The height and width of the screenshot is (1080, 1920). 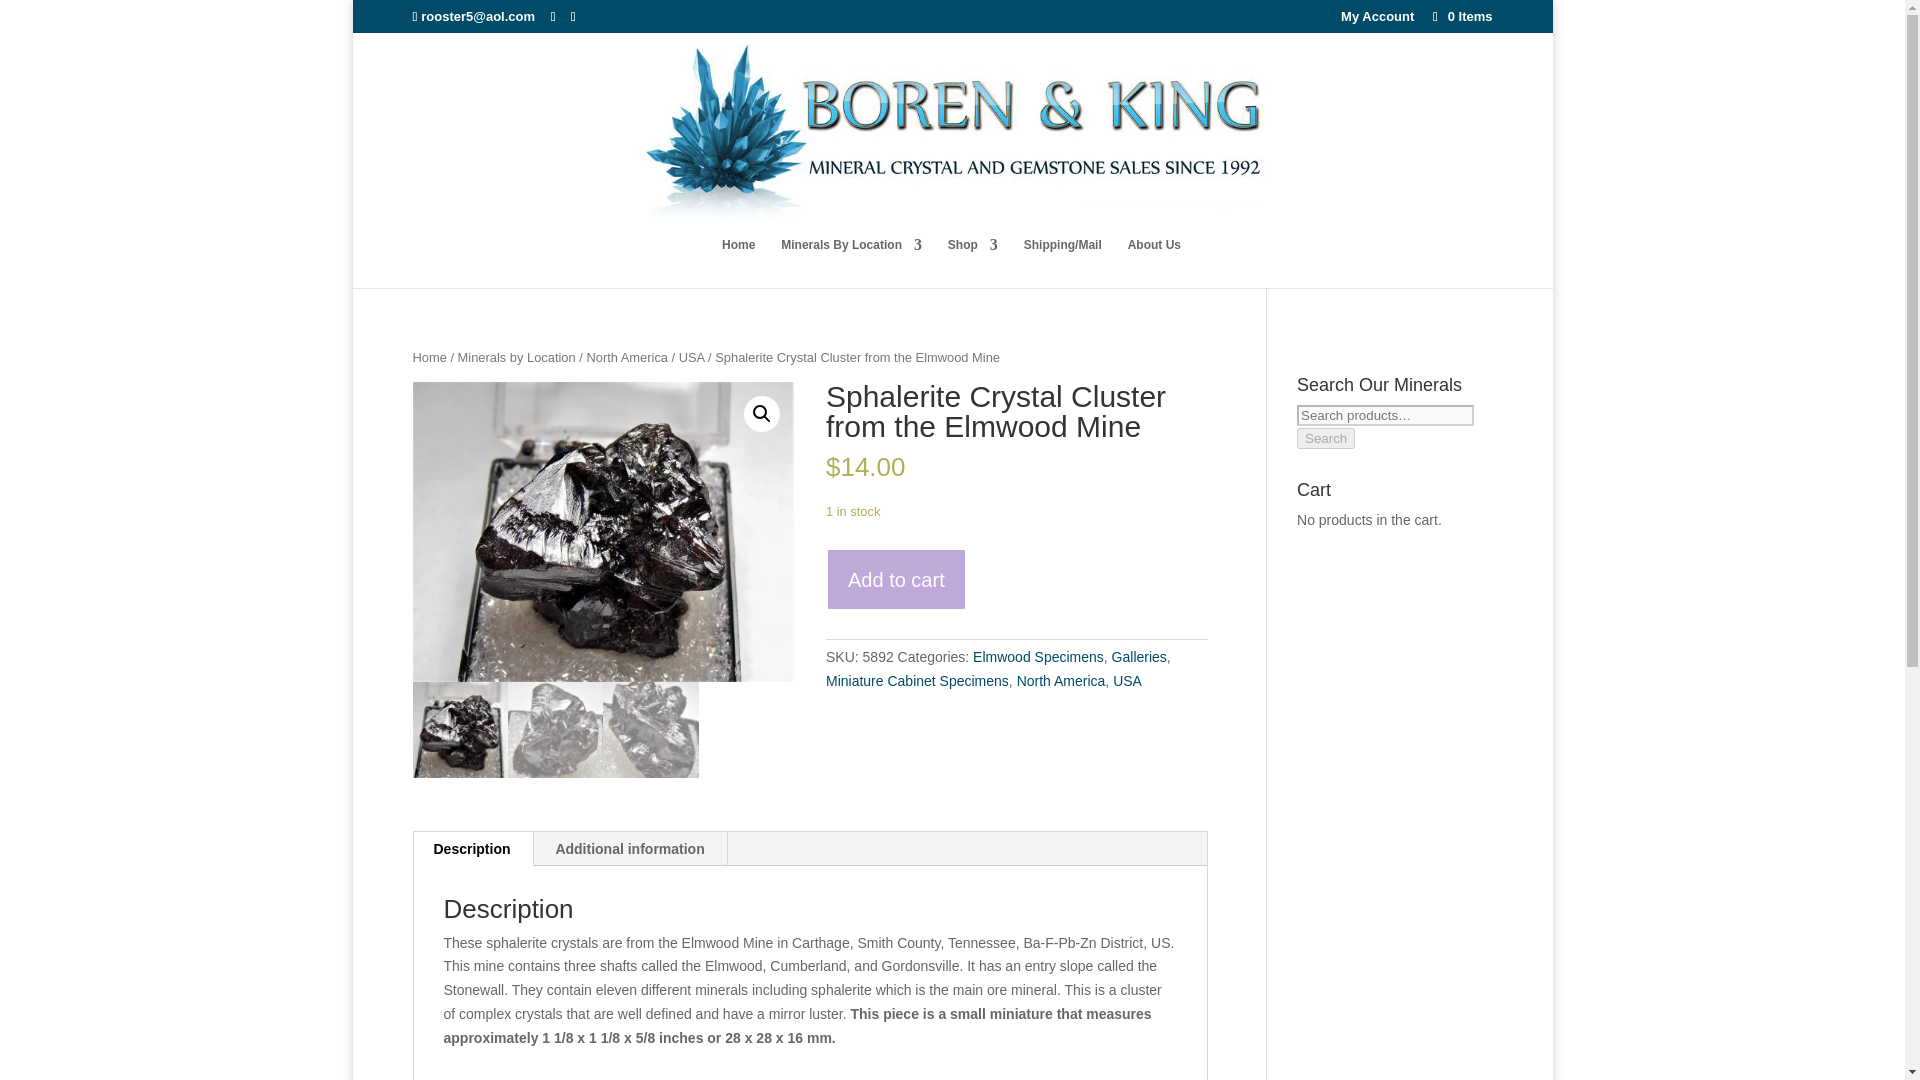 I want to click on 0 Items, so click(x=1460, y=16).